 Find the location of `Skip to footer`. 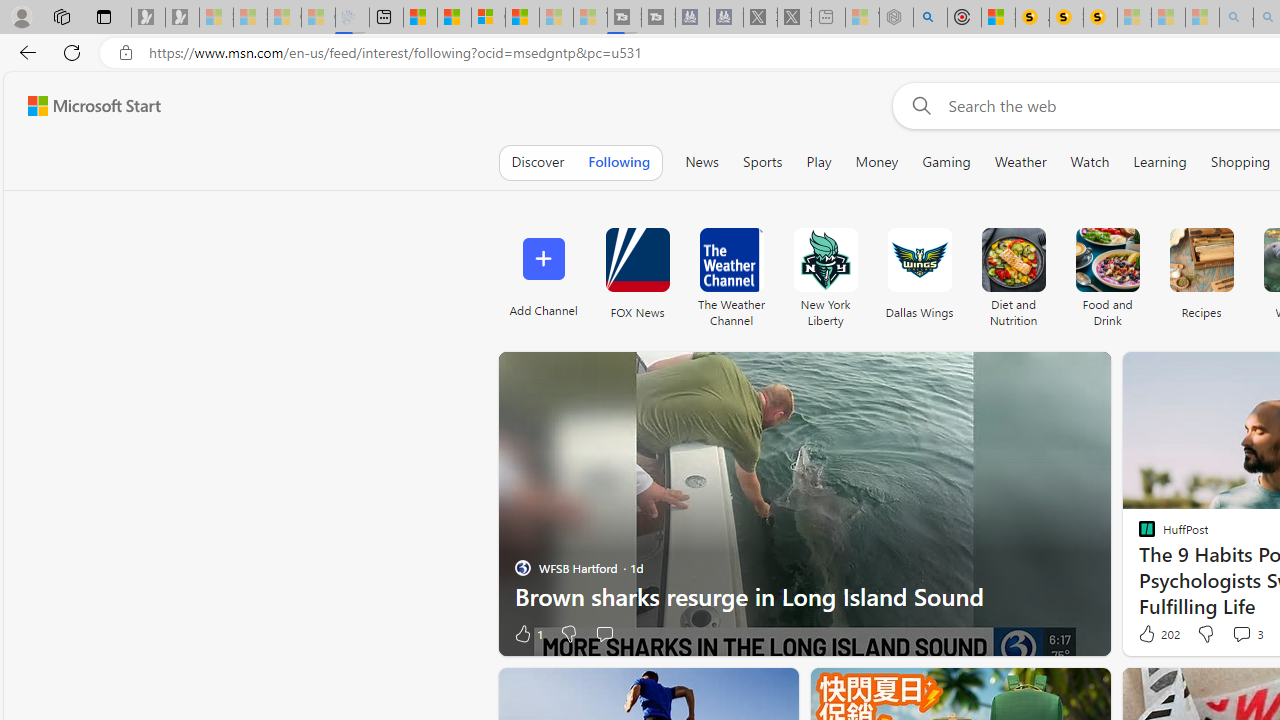

Skip to footer is located at coordinates (82, 106).